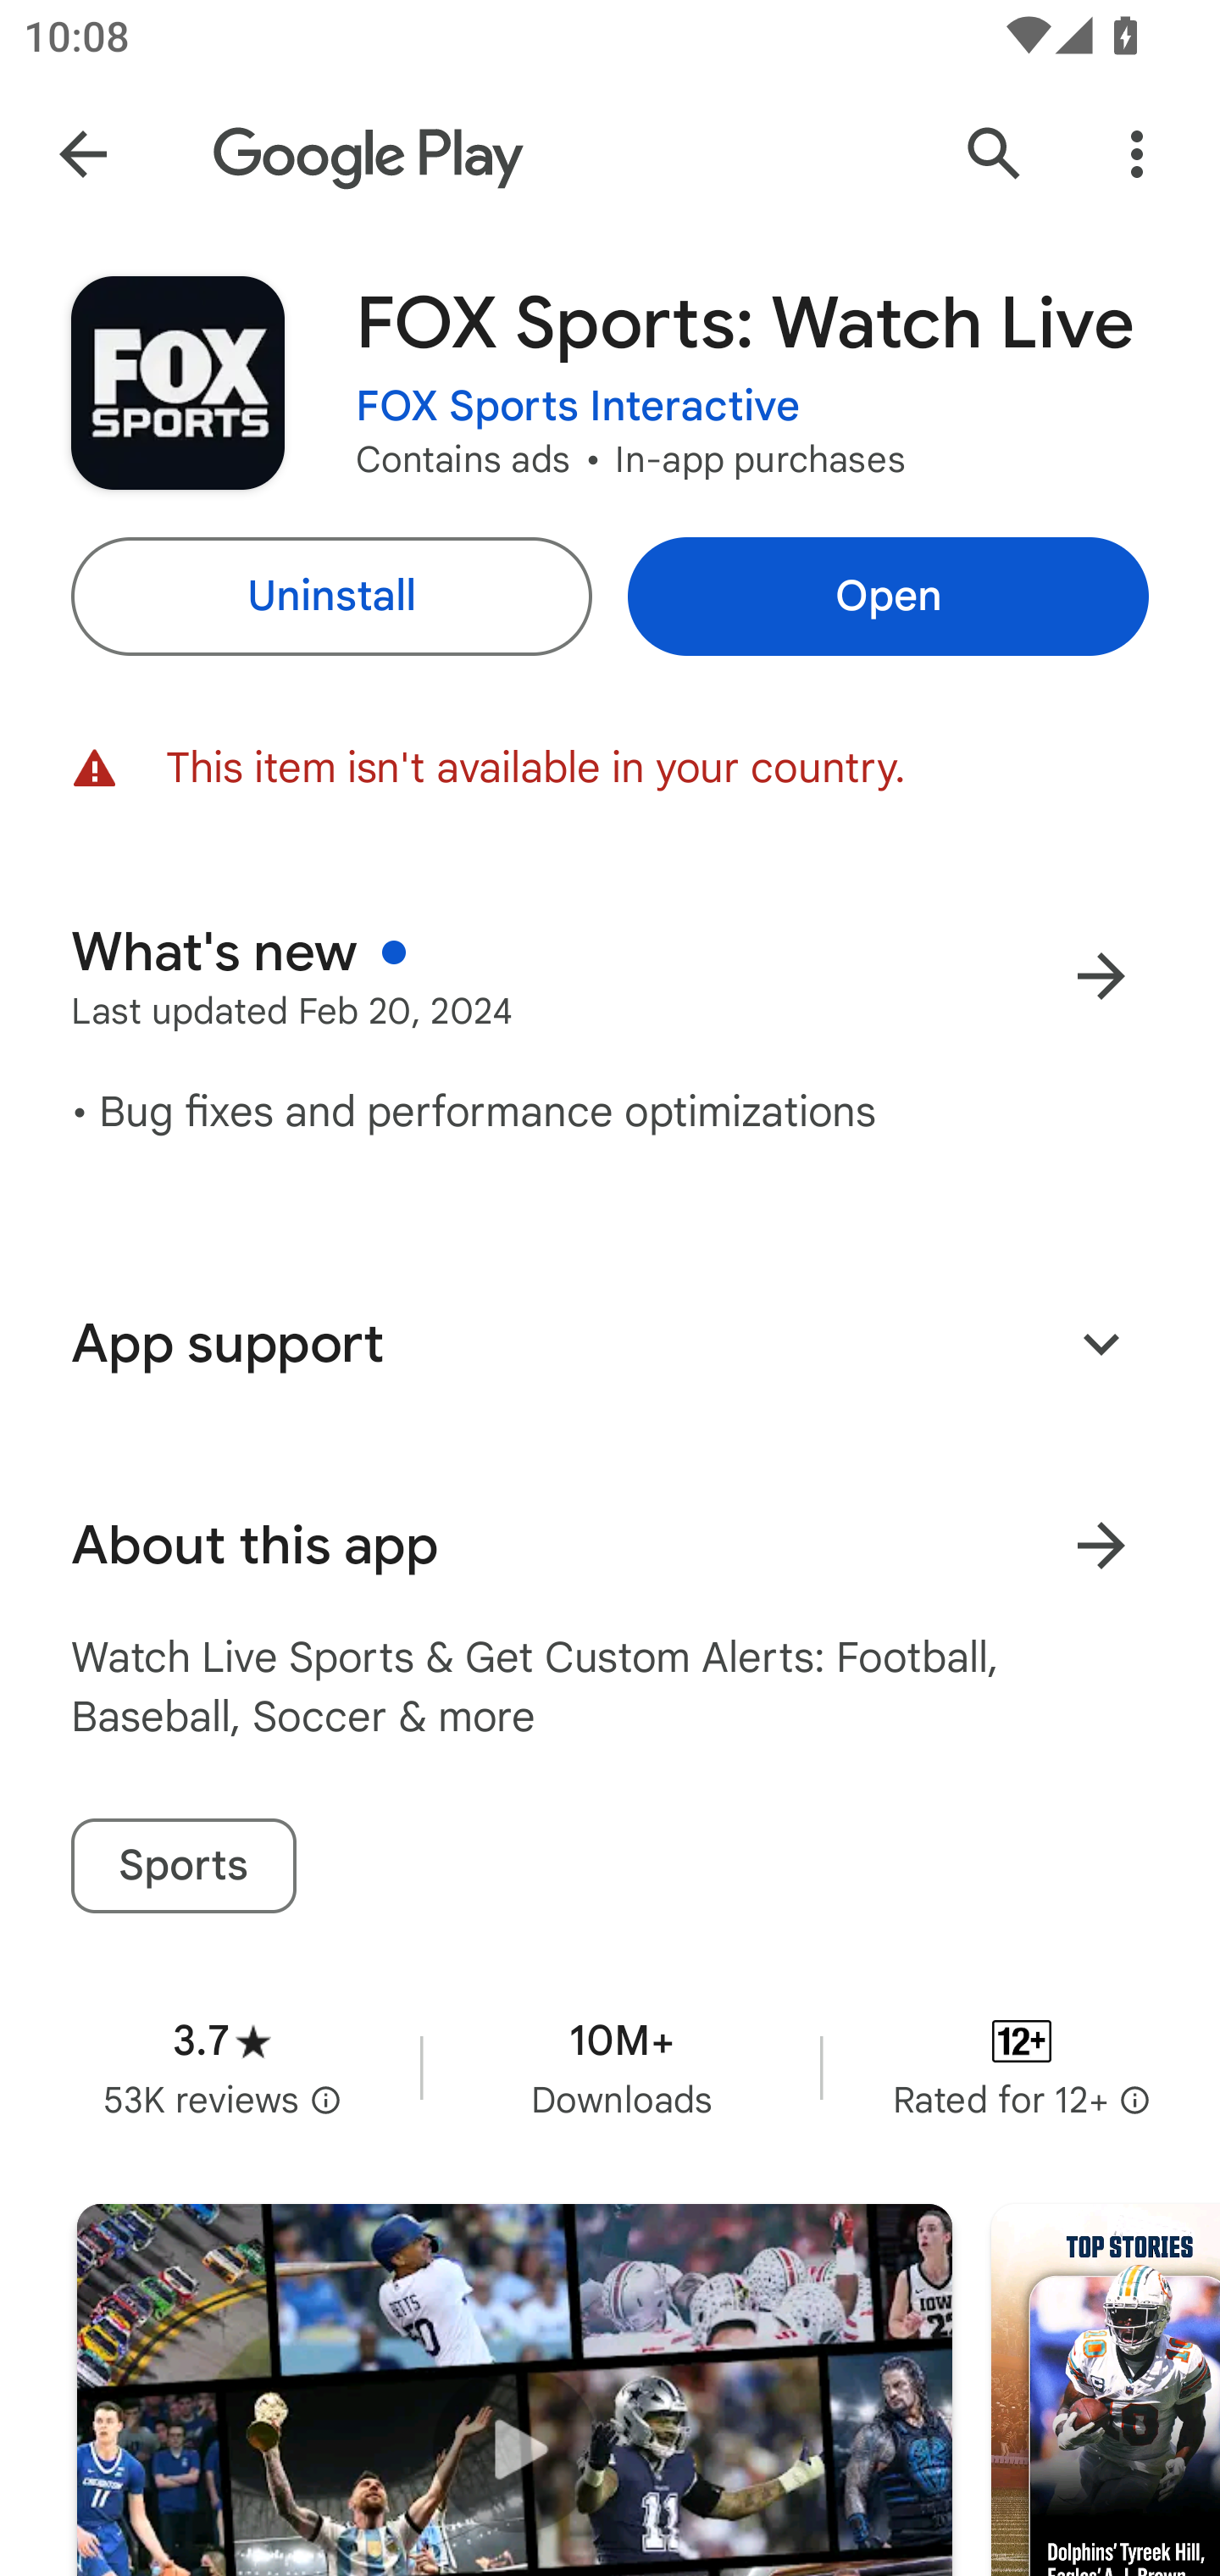 This screenshot has width=1220, height=2576. What do you see at coordinates (995, 154) in the screenshot?
I see `Search Google Play` at bounding box center [995, 154].